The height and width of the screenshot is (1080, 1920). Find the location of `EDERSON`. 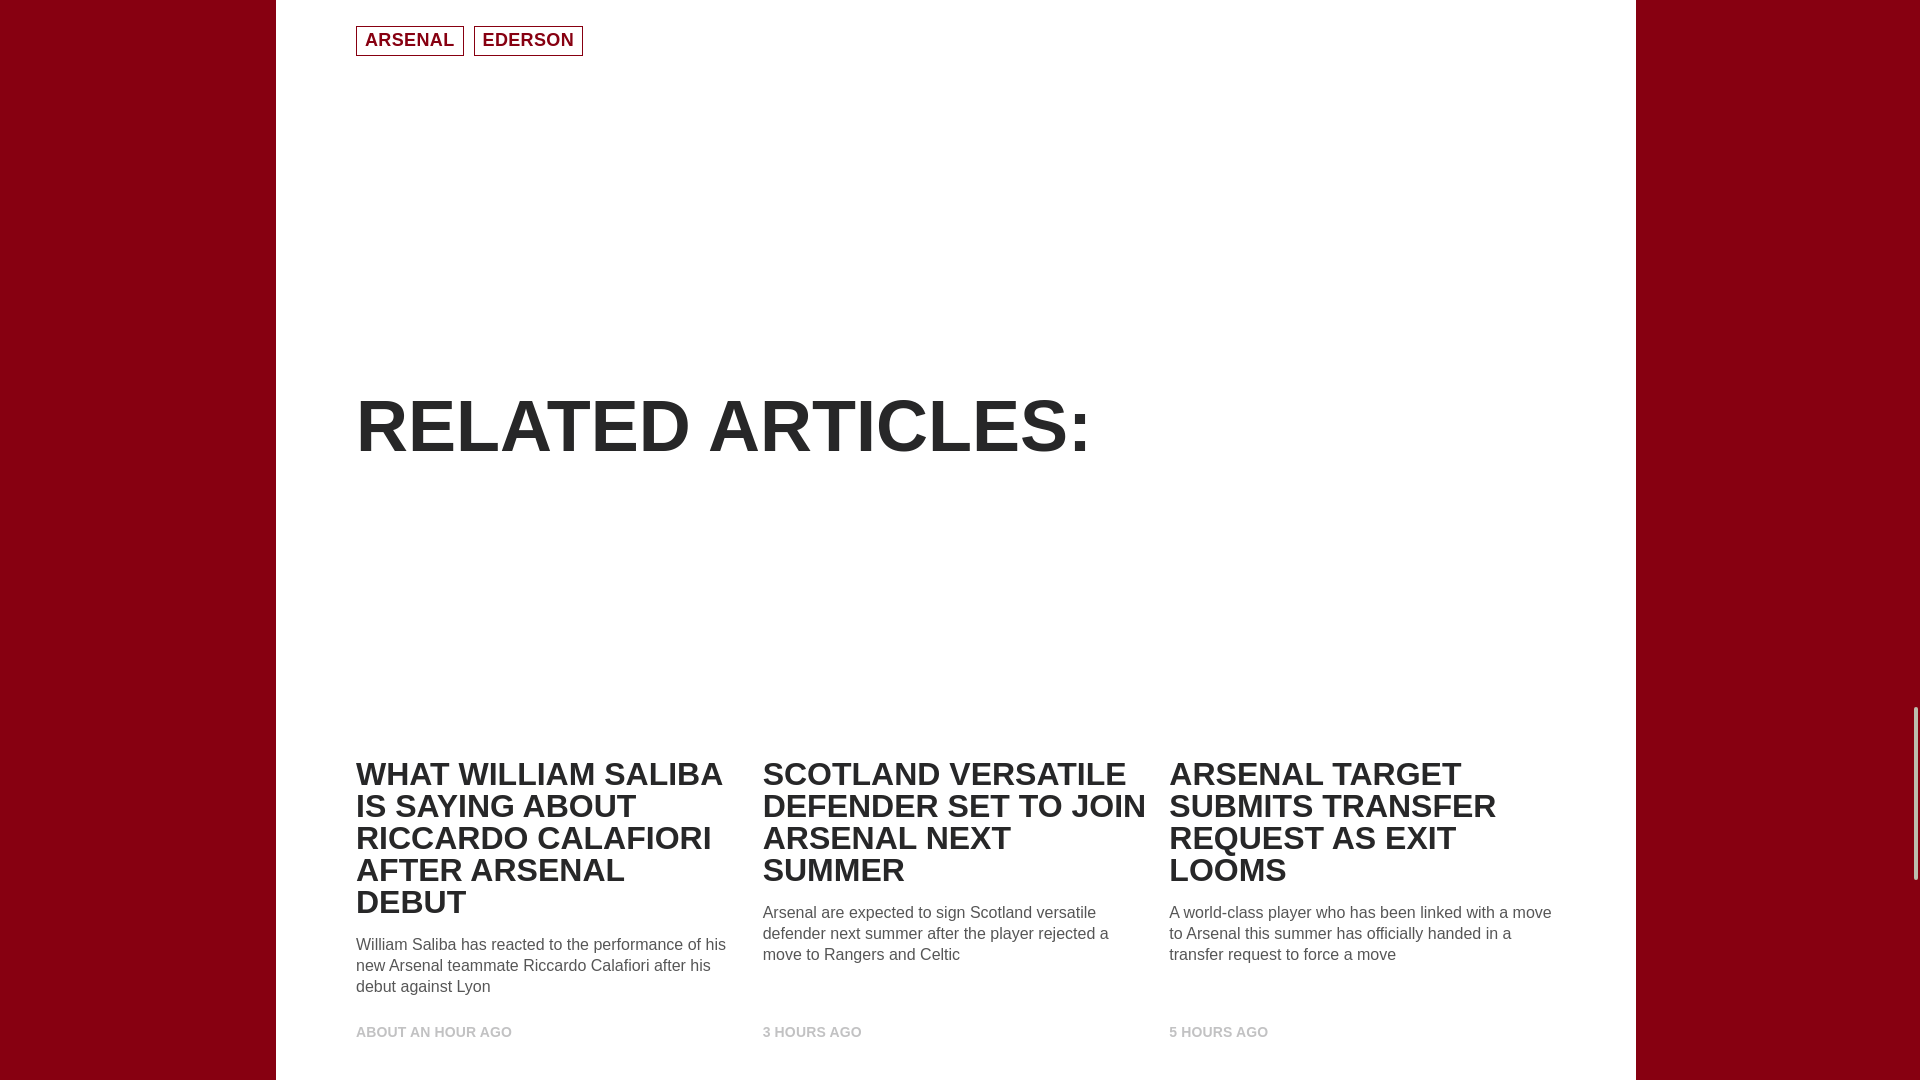

EDERSON is located at coordinates (528, 40).